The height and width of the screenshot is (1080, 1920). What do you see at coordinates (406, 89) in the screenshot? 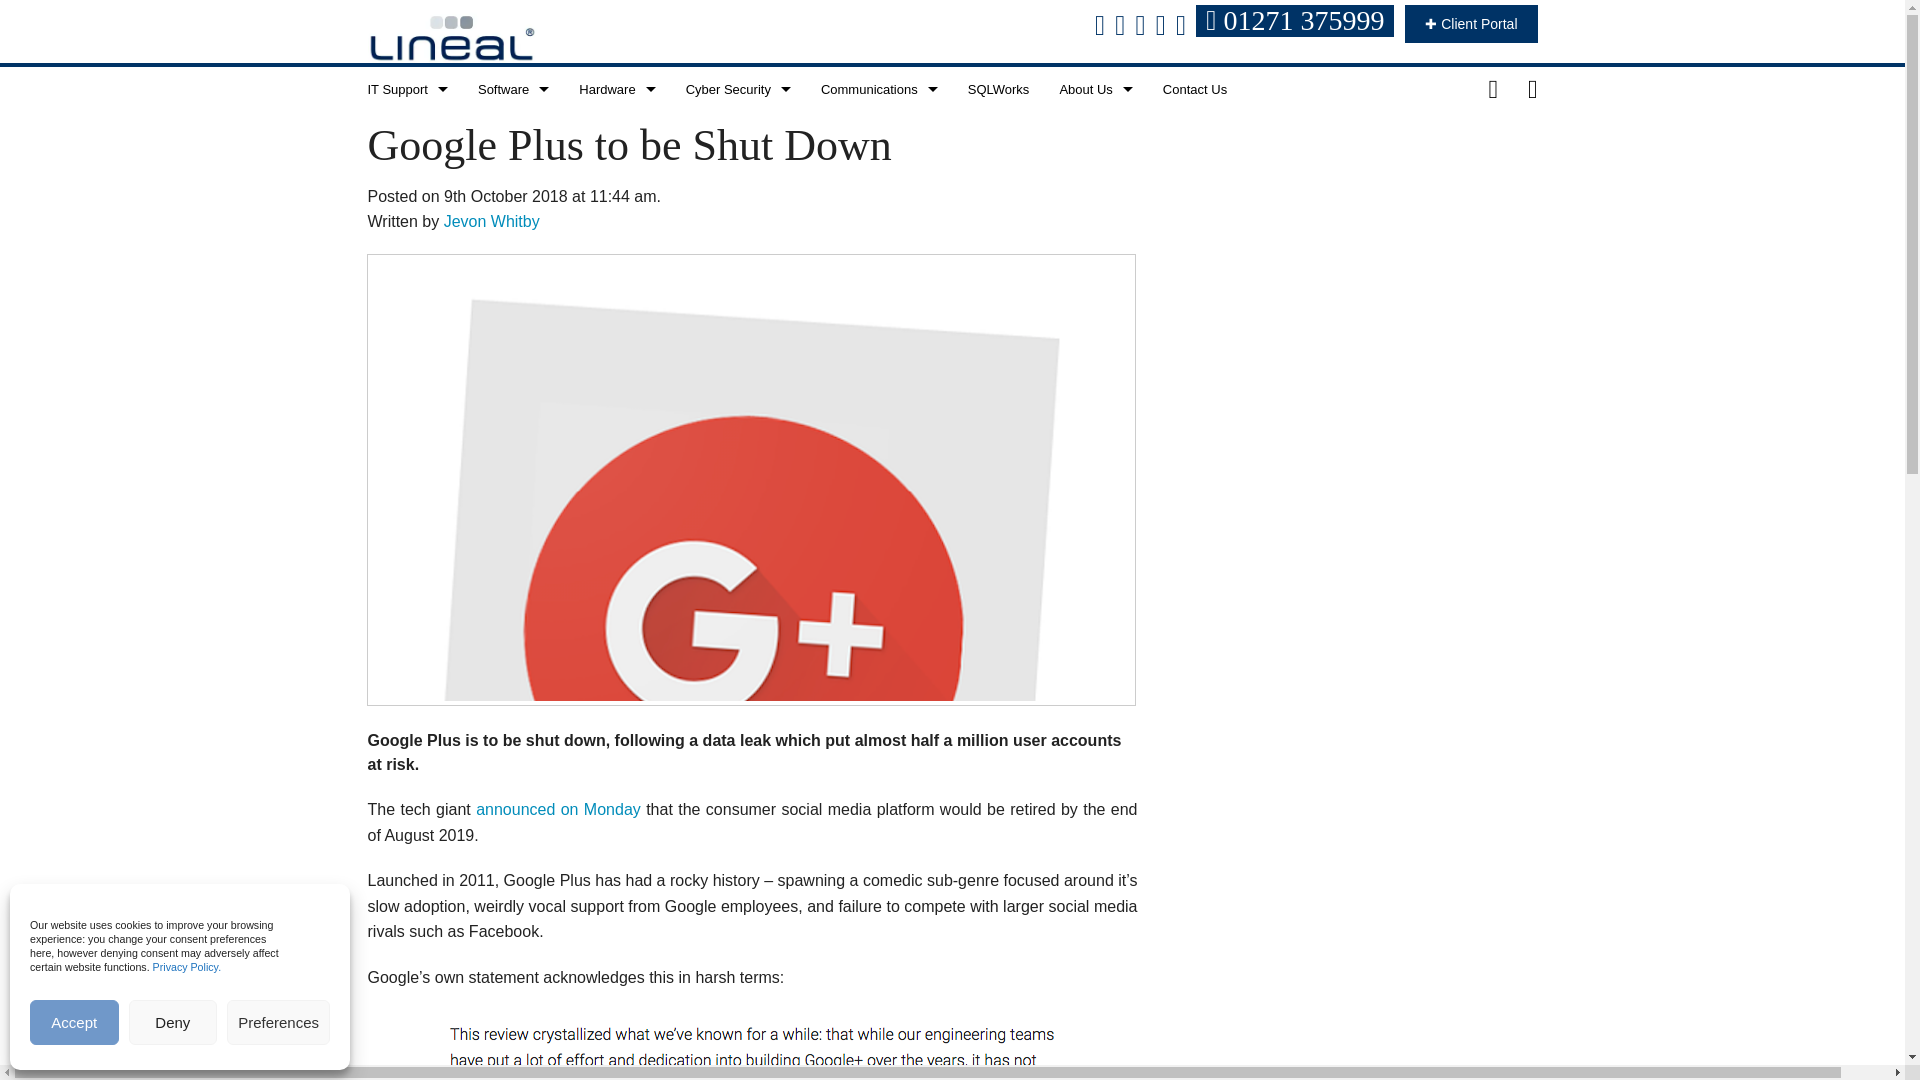
I see `IT Support` at bounding box center [406, 89].